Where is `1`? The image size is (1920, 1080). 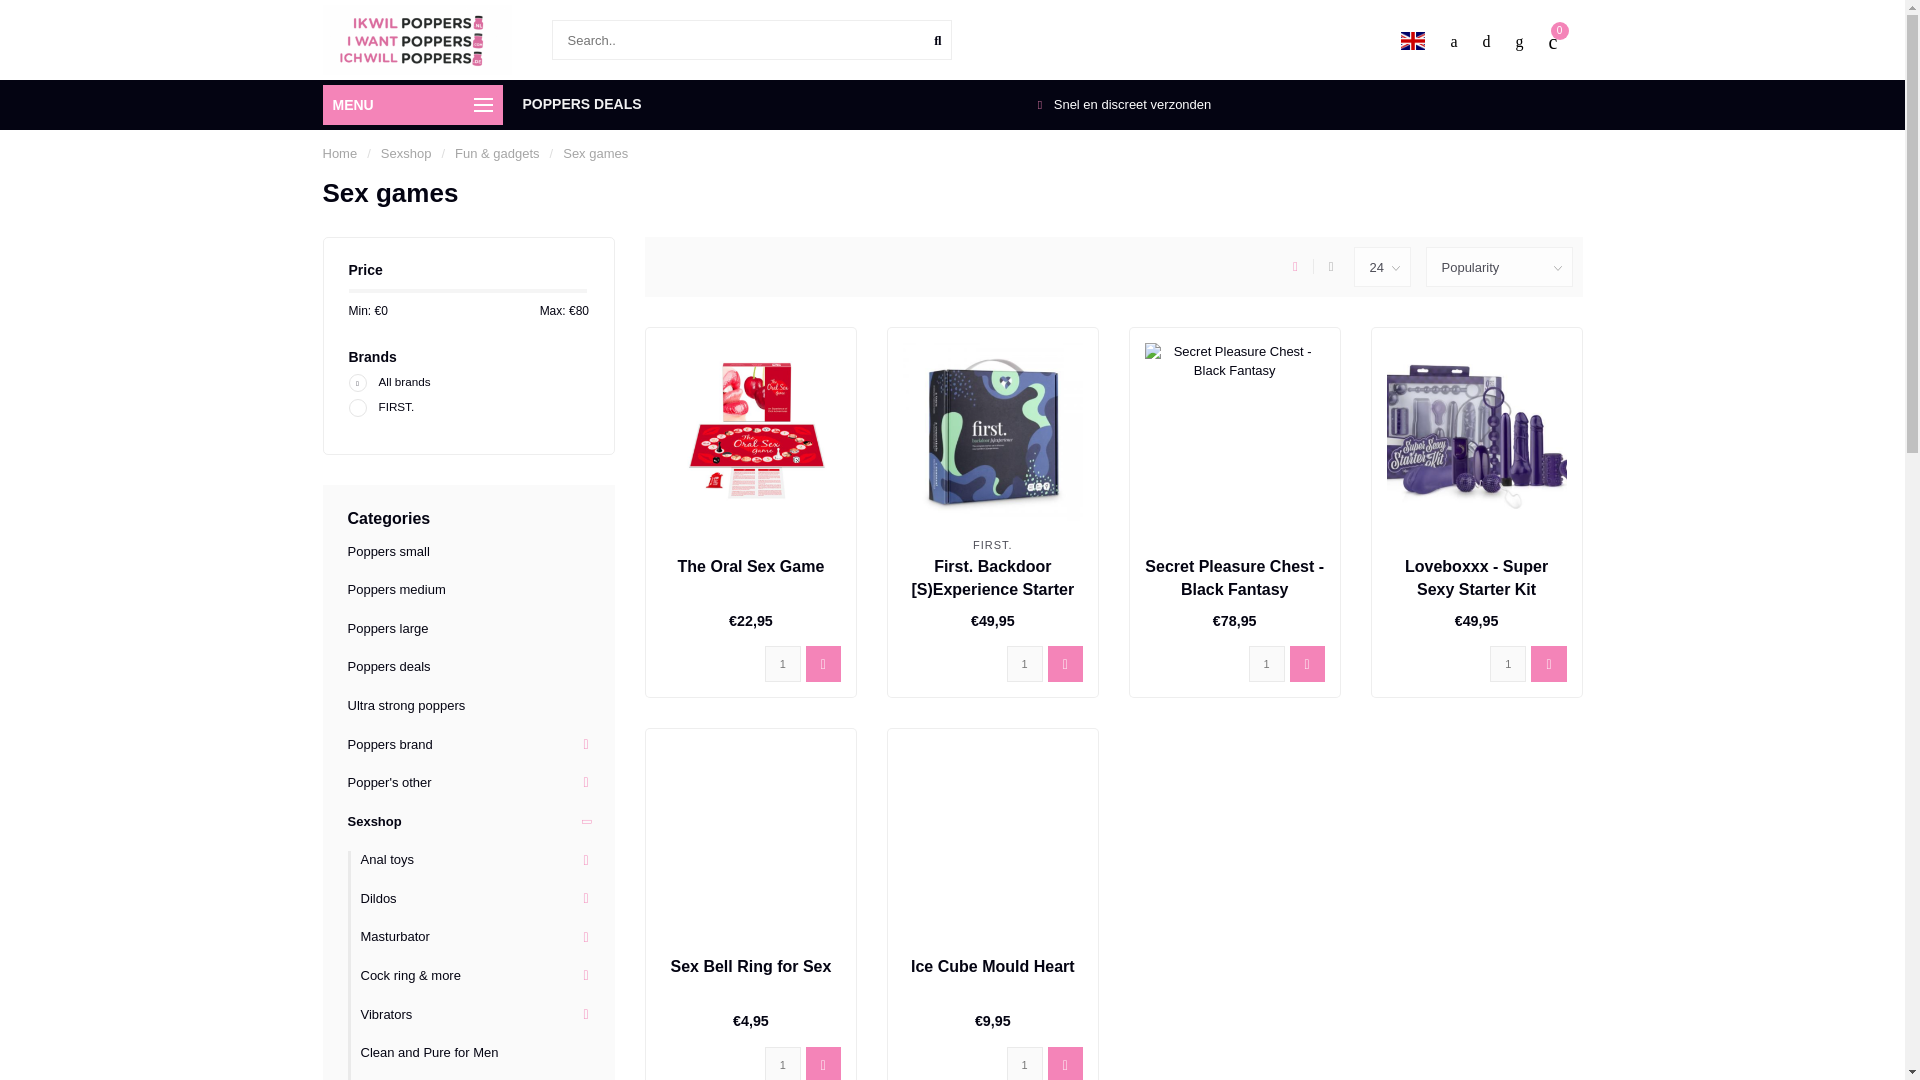
1 is located at coordinates (1266, 663).